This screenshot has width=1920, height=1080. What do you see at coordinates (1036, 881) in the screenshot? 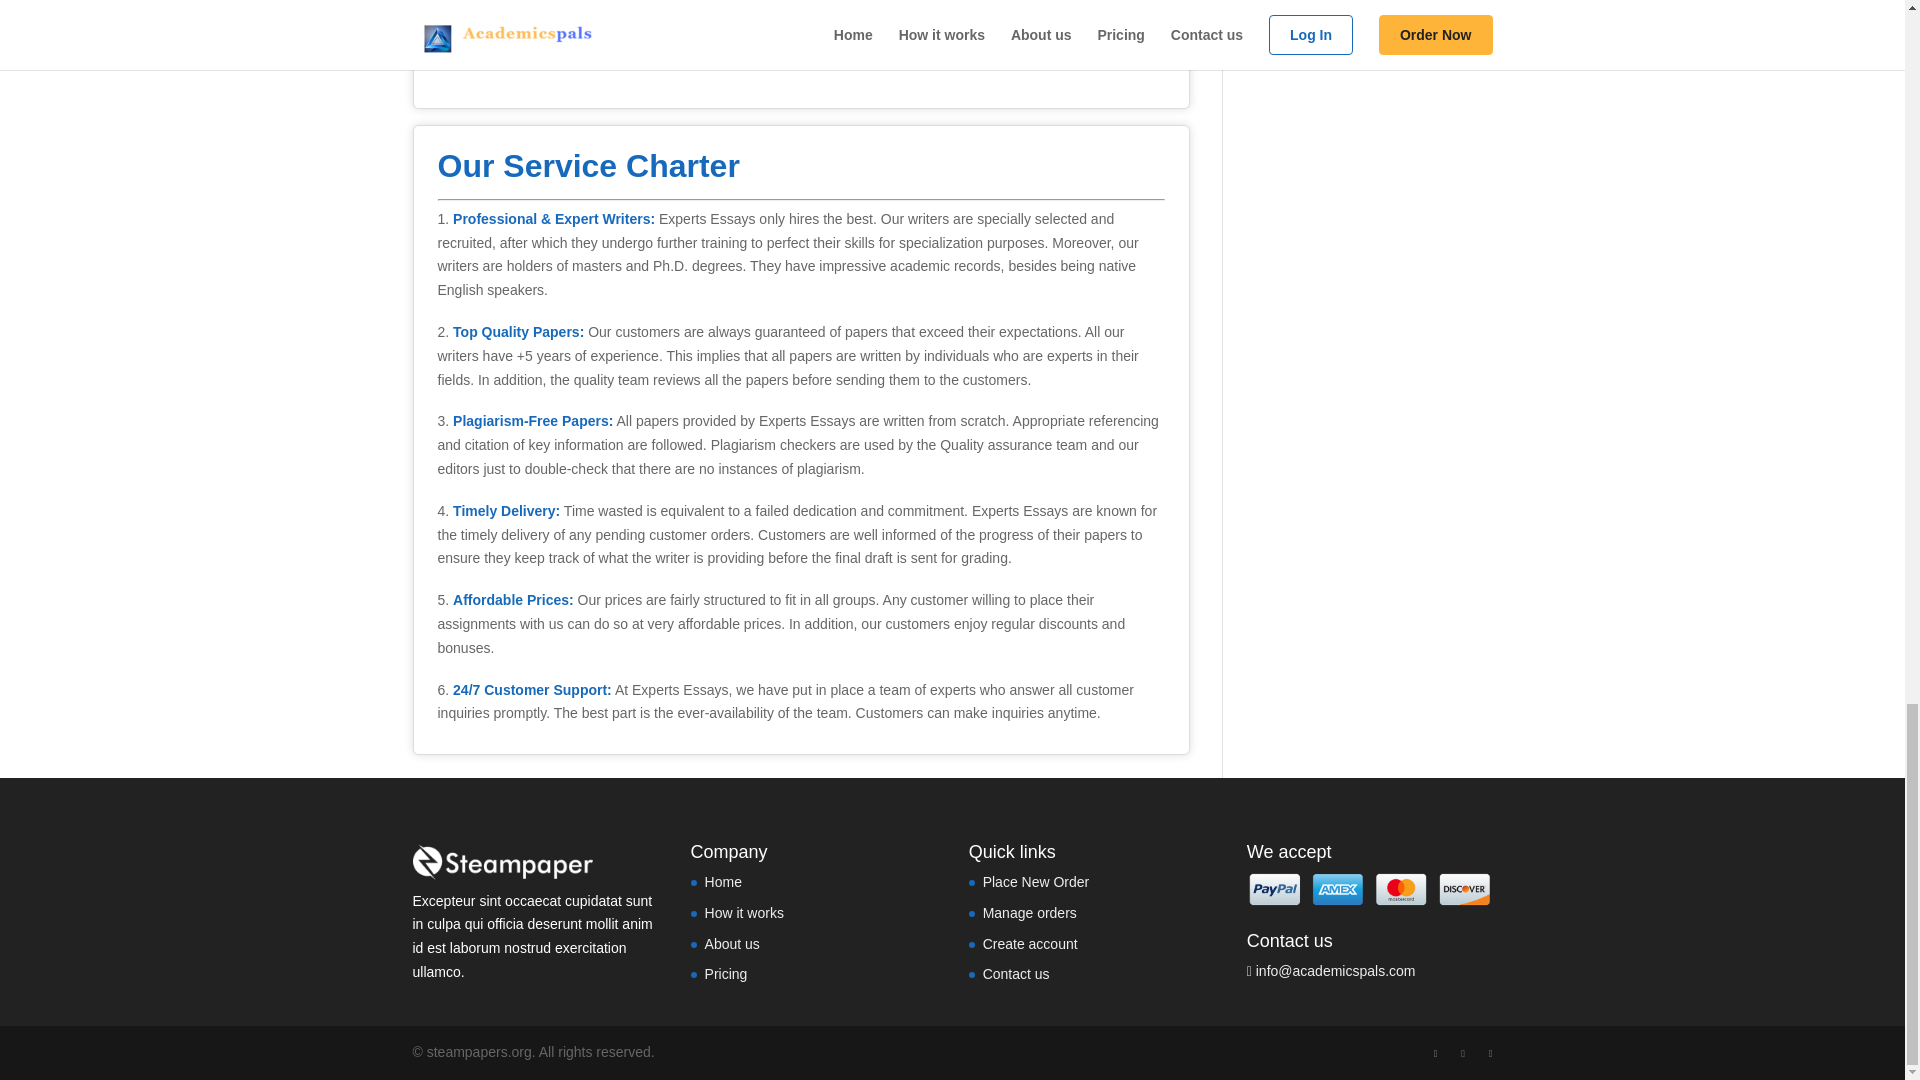
I see `Place New Order` at bounding box center [1036, 881].